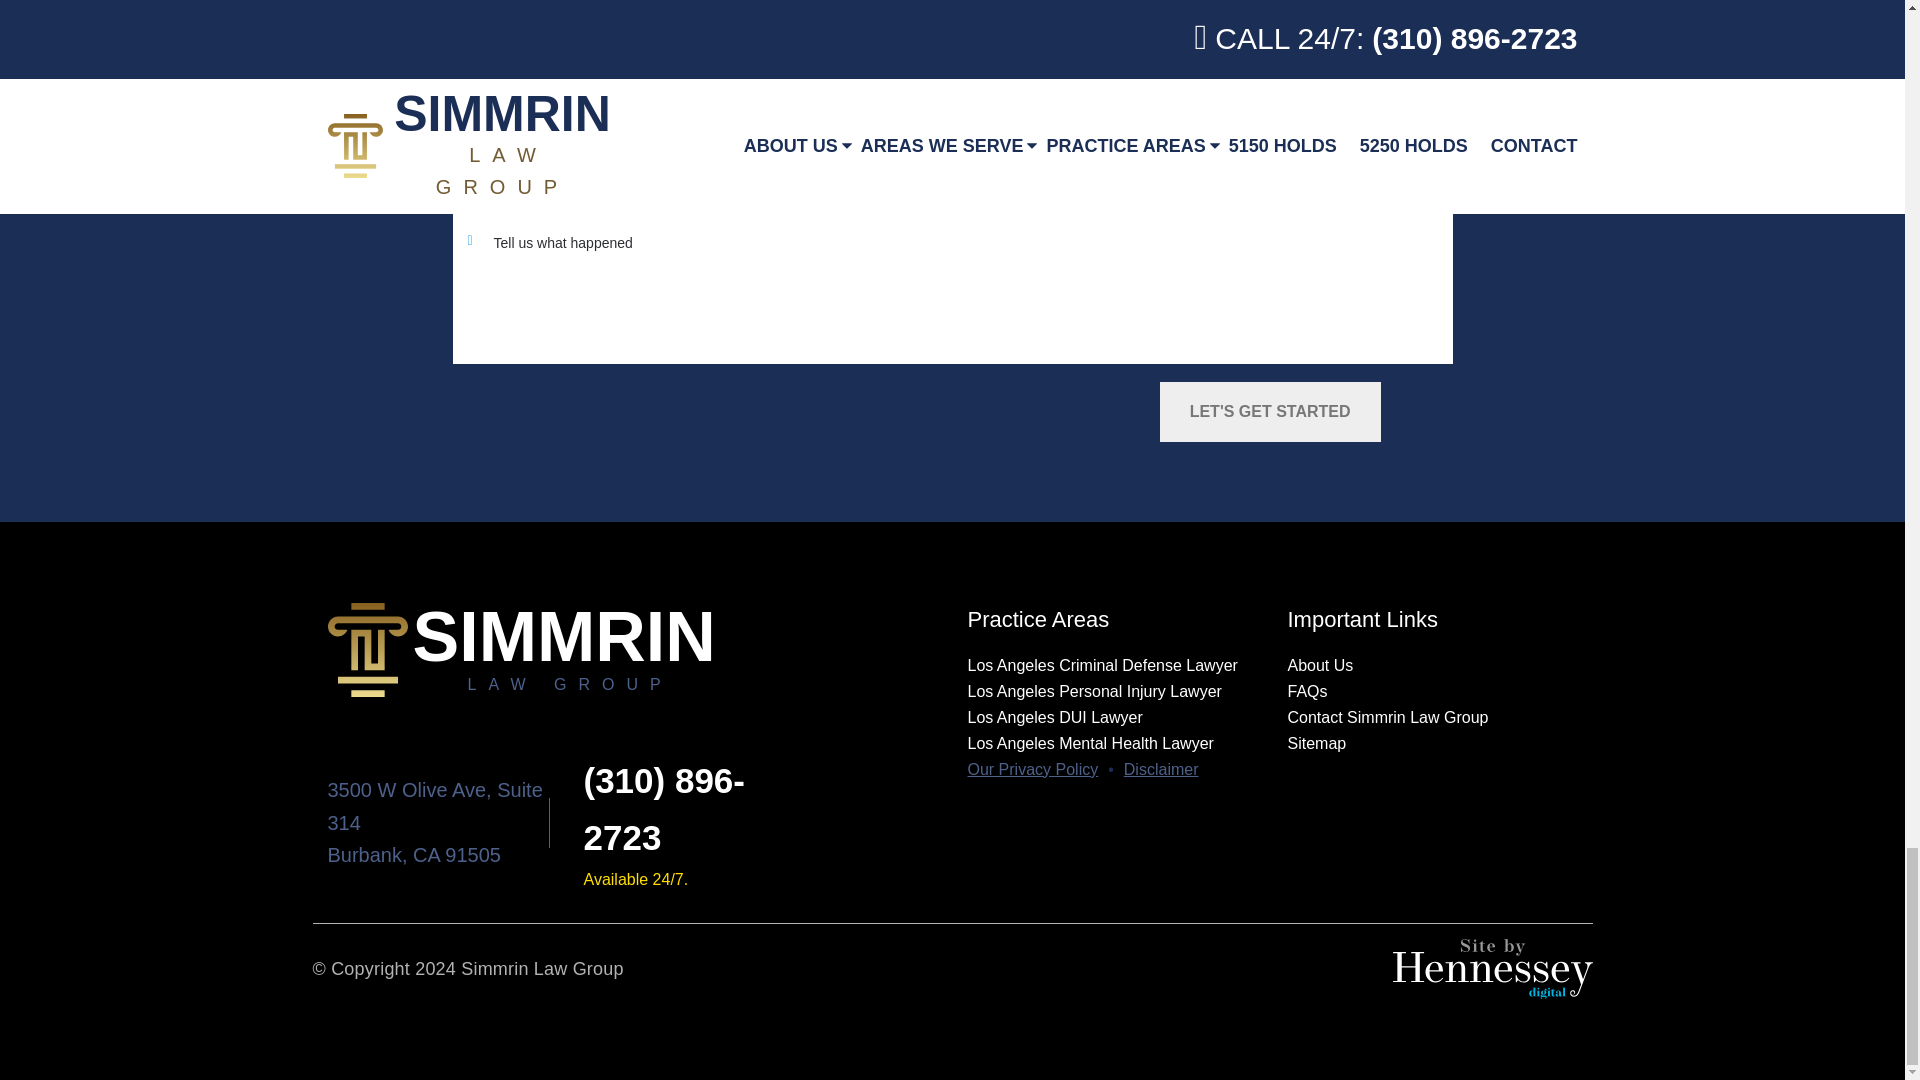  What do you see at coordinates (1270, 412) in the screenshot?
I see `Let's get started` at bounding box center [1270, 412].